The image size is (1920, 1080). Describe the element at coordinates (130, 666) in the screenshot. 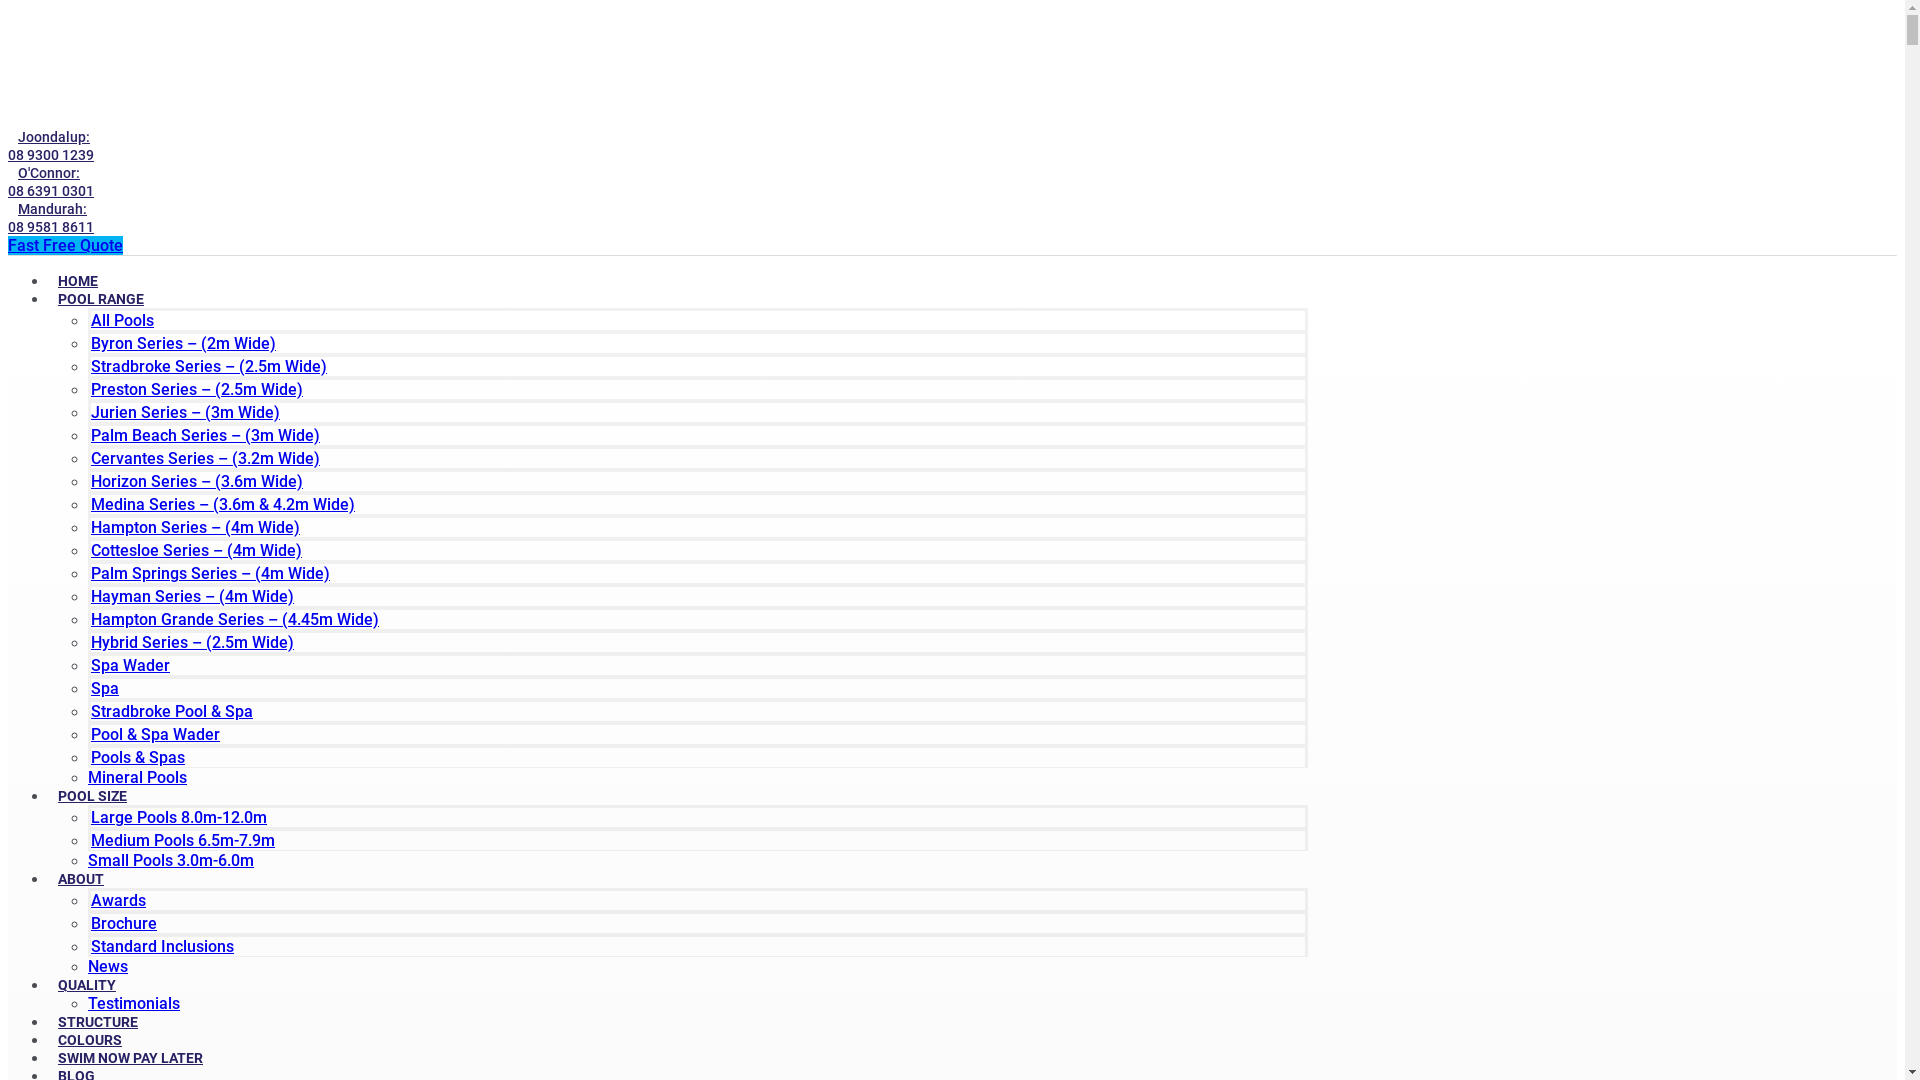

I see `Spa Wader` at that location.